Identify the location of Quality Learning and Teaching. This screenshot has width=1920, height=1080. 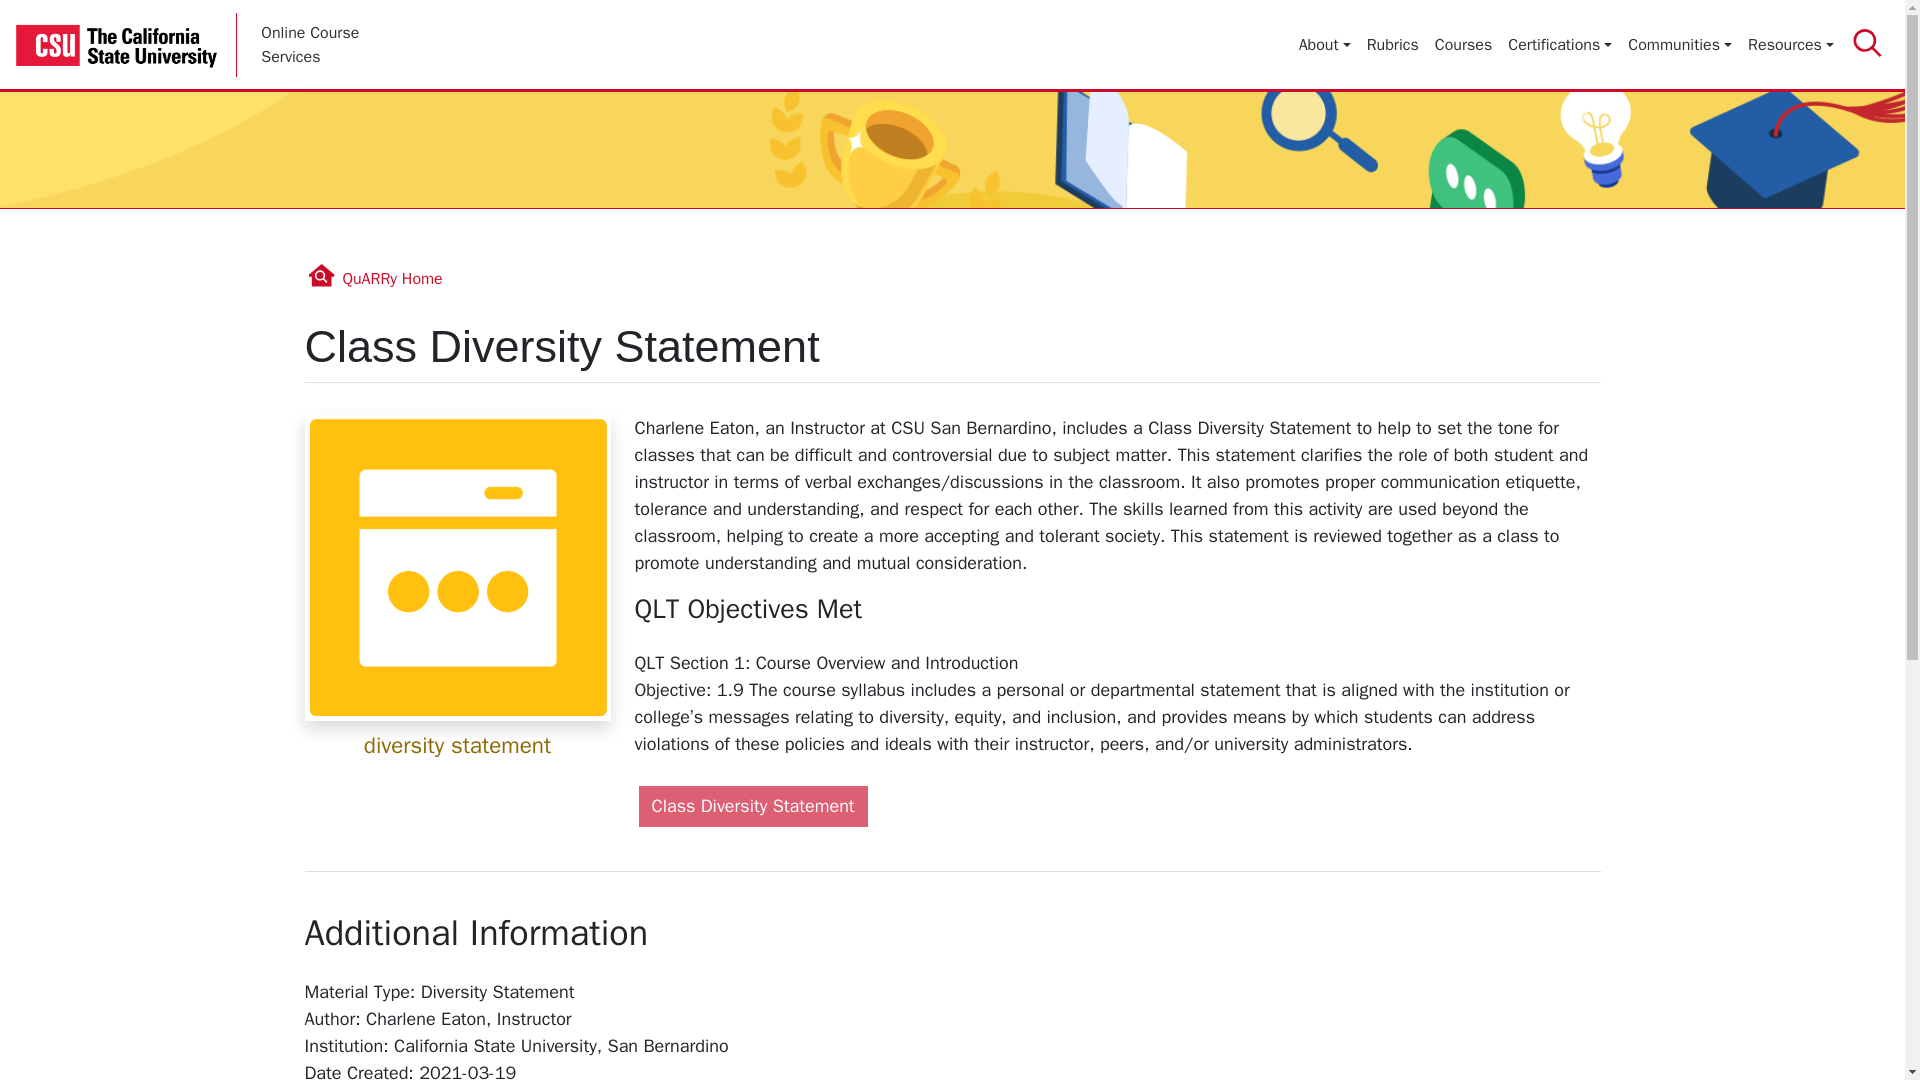
(656, 608).